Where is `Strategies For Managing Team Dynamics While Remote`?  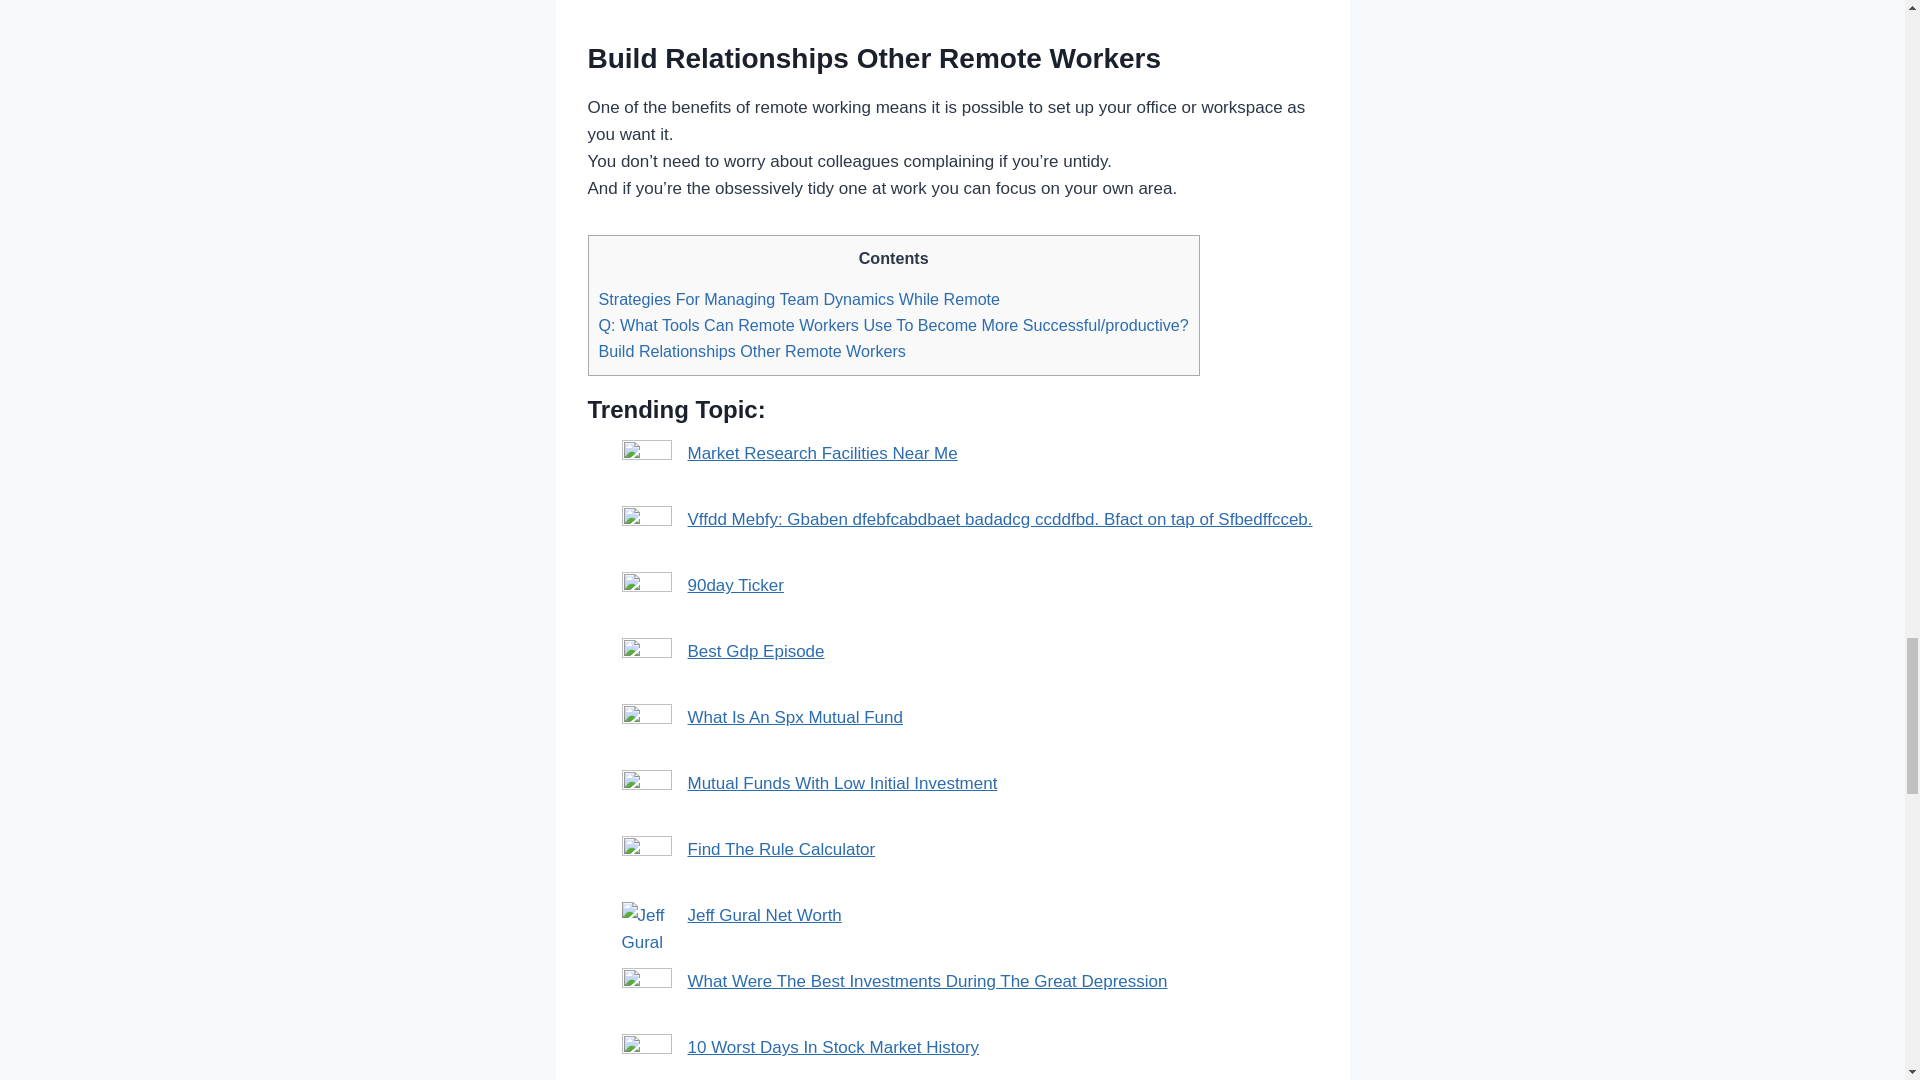
Strategies For Managing Team Dynamics While Remote is located at coordinates (798, 298).